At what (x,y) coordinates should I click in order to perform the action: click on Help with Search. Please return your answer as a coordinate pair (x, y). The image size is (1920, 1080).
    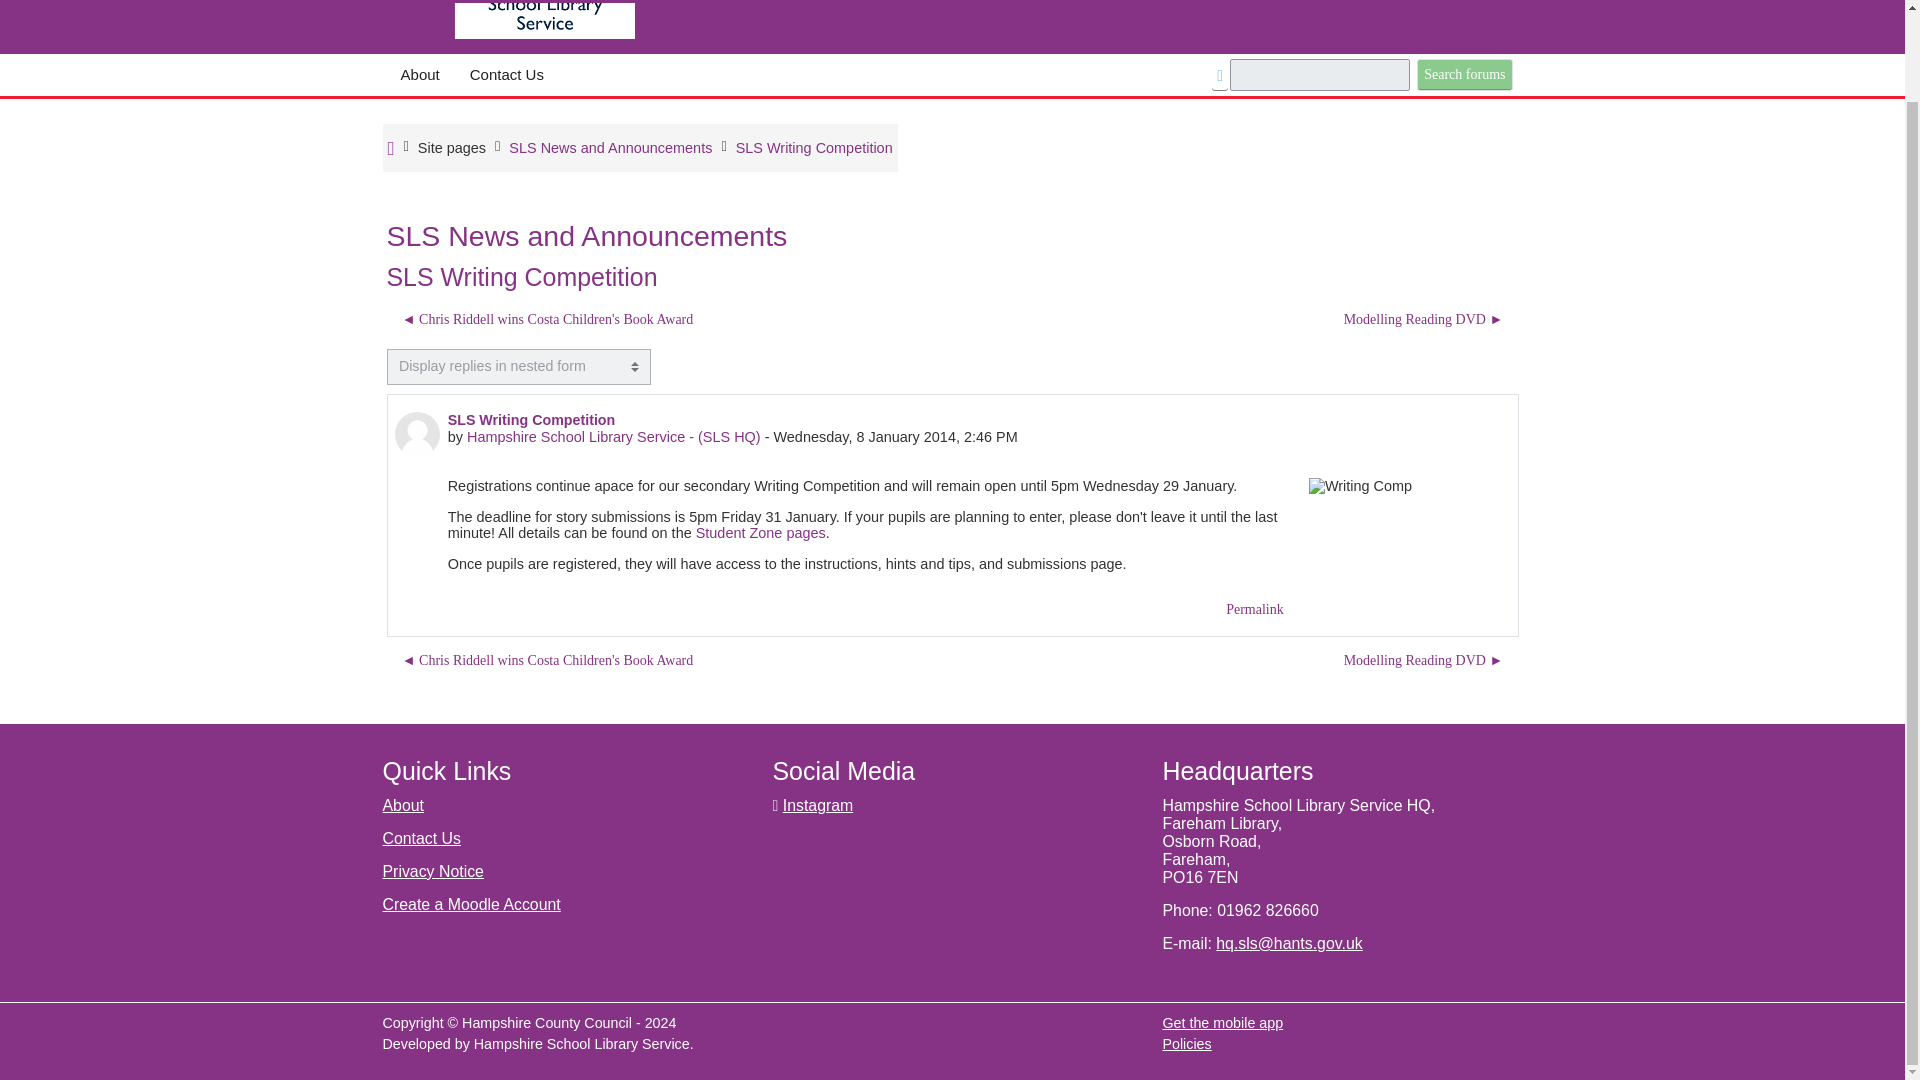
    Looking at the image, I should click on (1220, 76).